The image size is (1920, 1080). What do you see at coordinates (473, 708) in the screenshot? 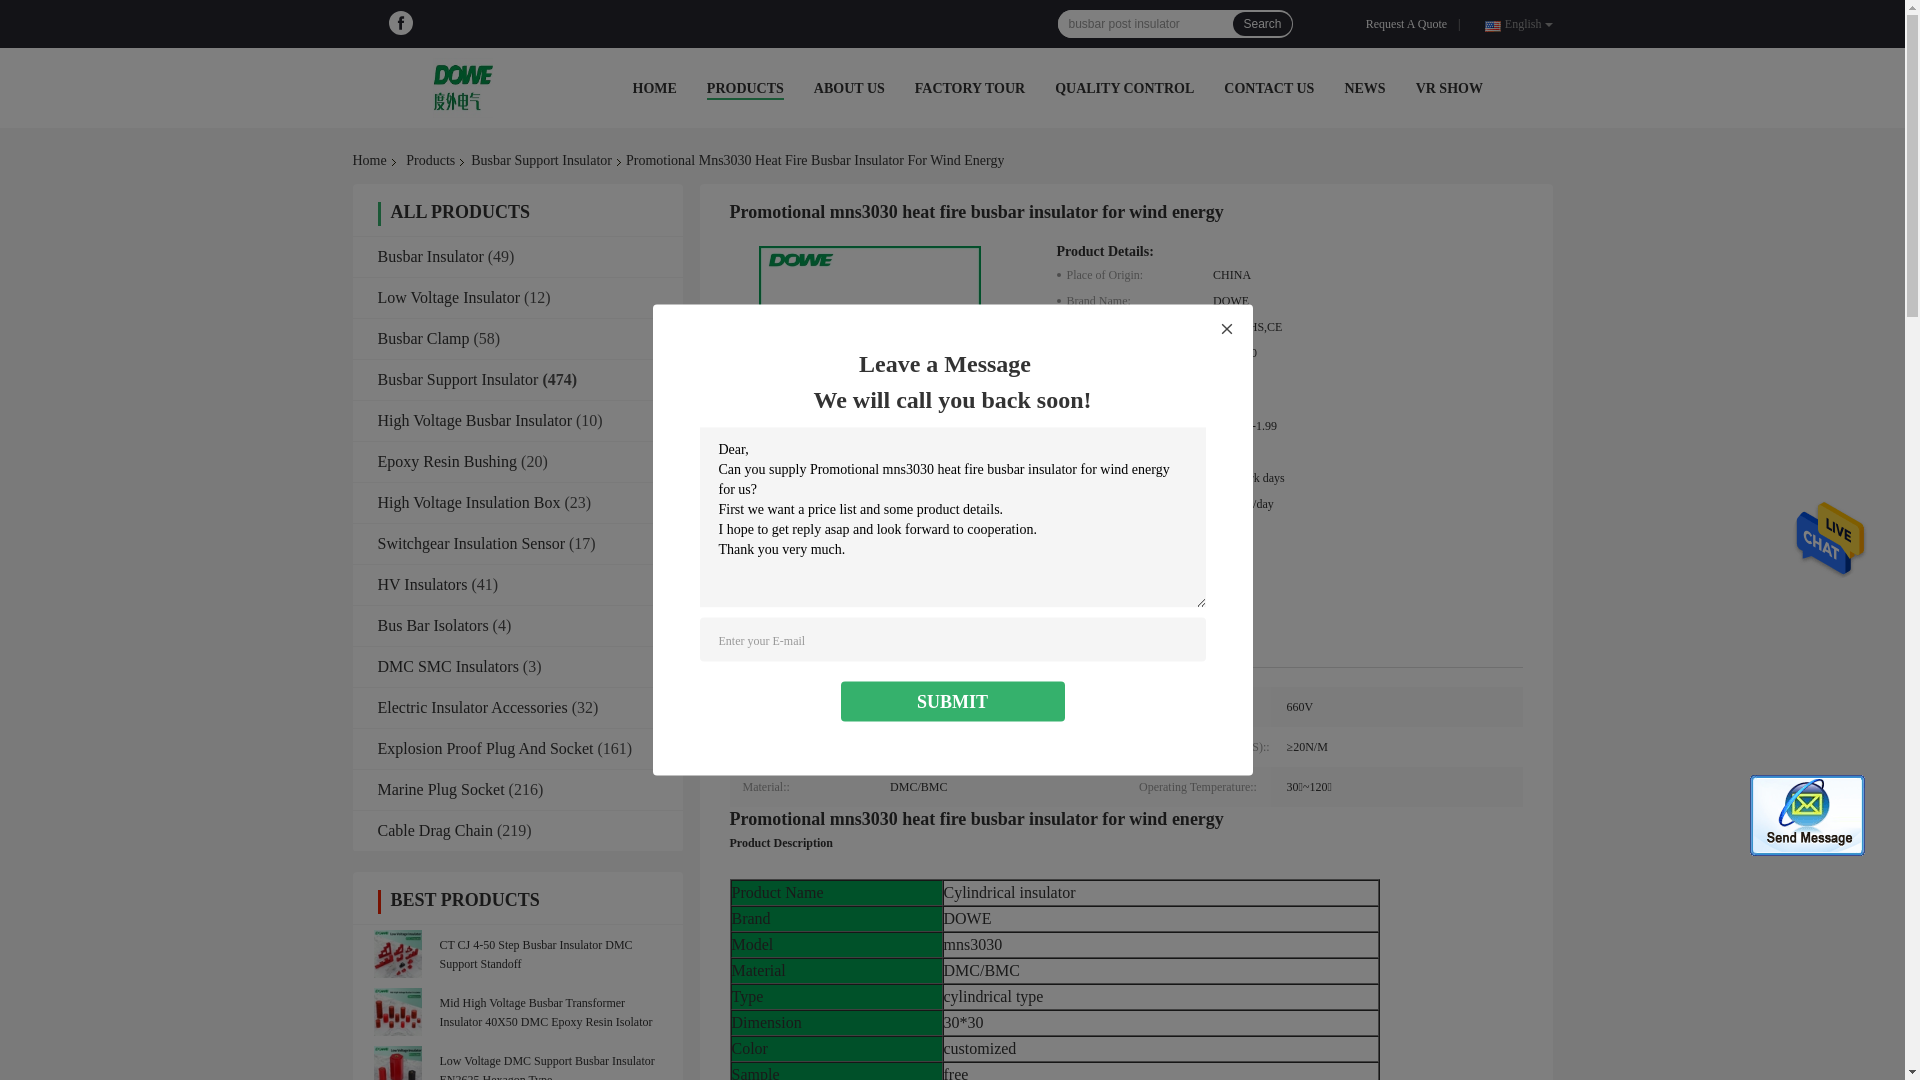
I see `Electric Insulator Accessories` at bounding box center [473, 708].